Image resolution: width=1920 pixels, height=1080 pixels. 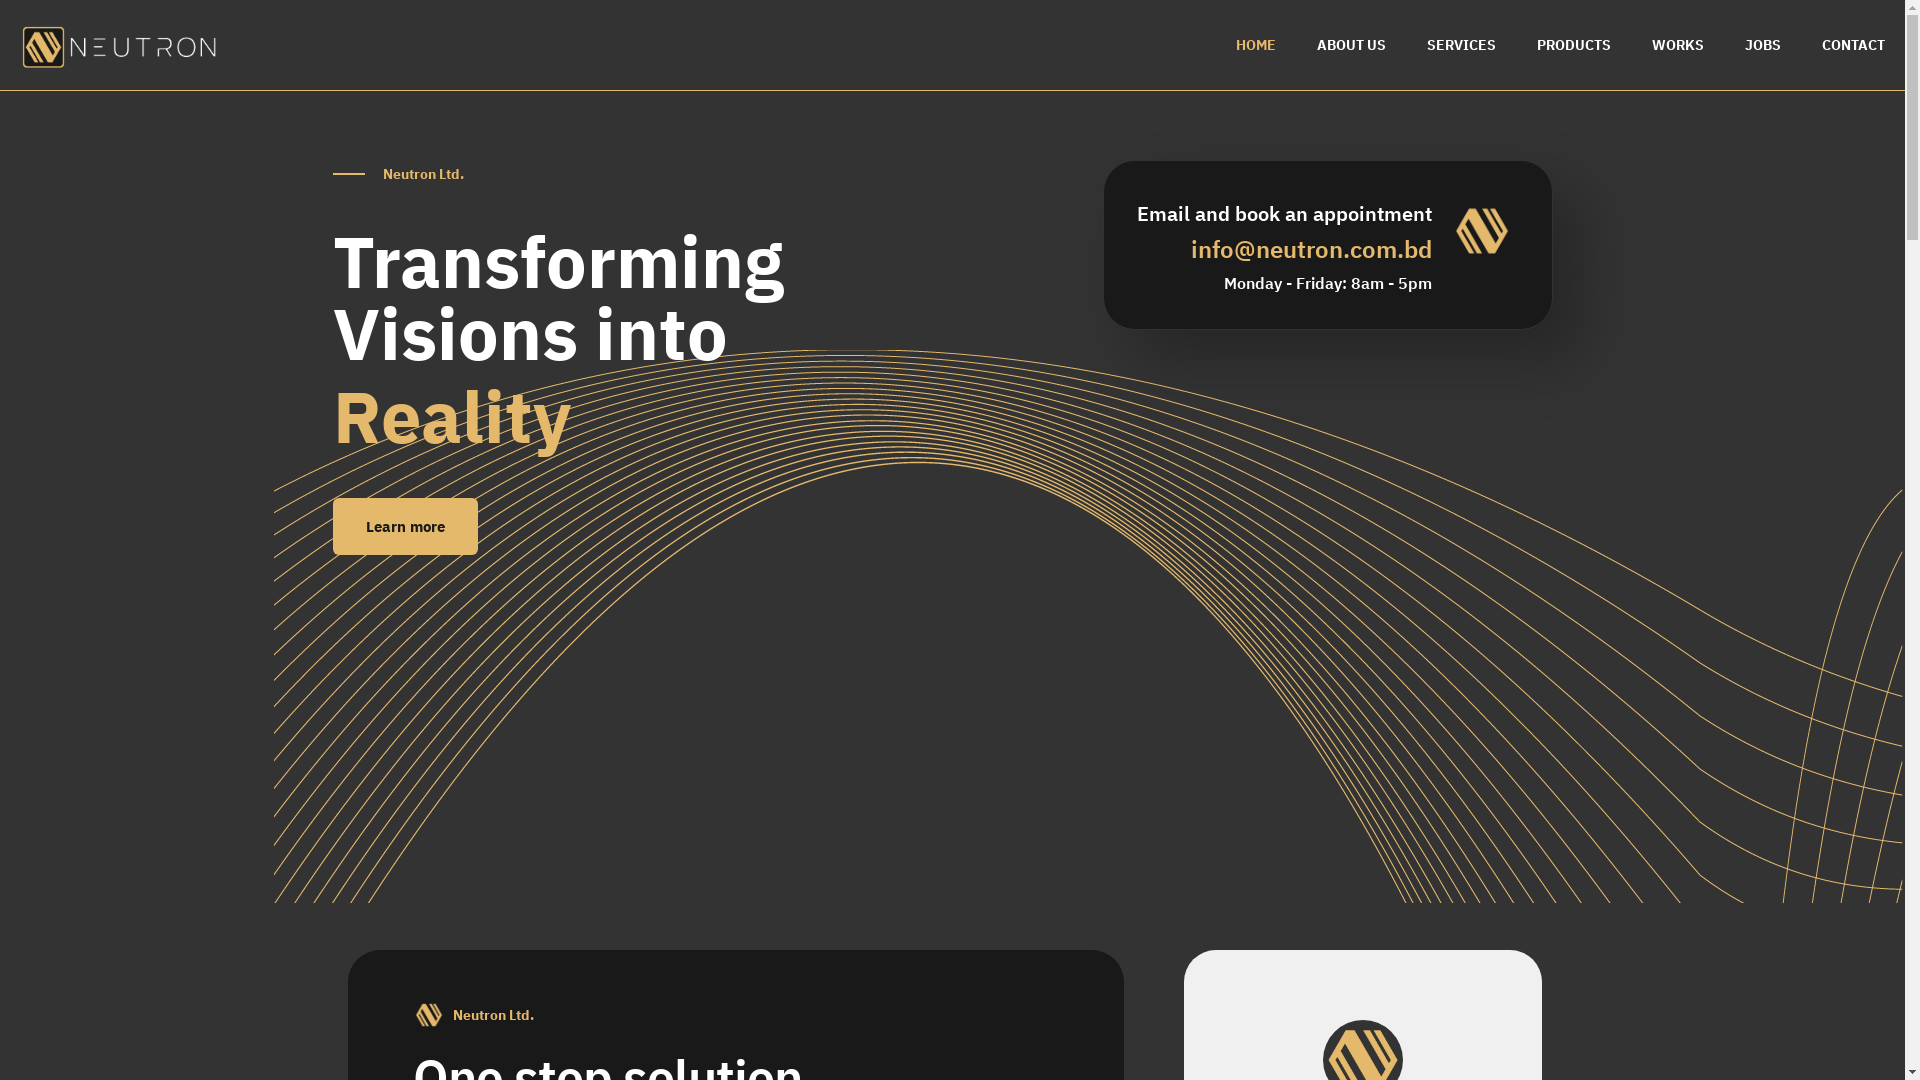 I want to click on Learn more, so click(x=406, y=526).